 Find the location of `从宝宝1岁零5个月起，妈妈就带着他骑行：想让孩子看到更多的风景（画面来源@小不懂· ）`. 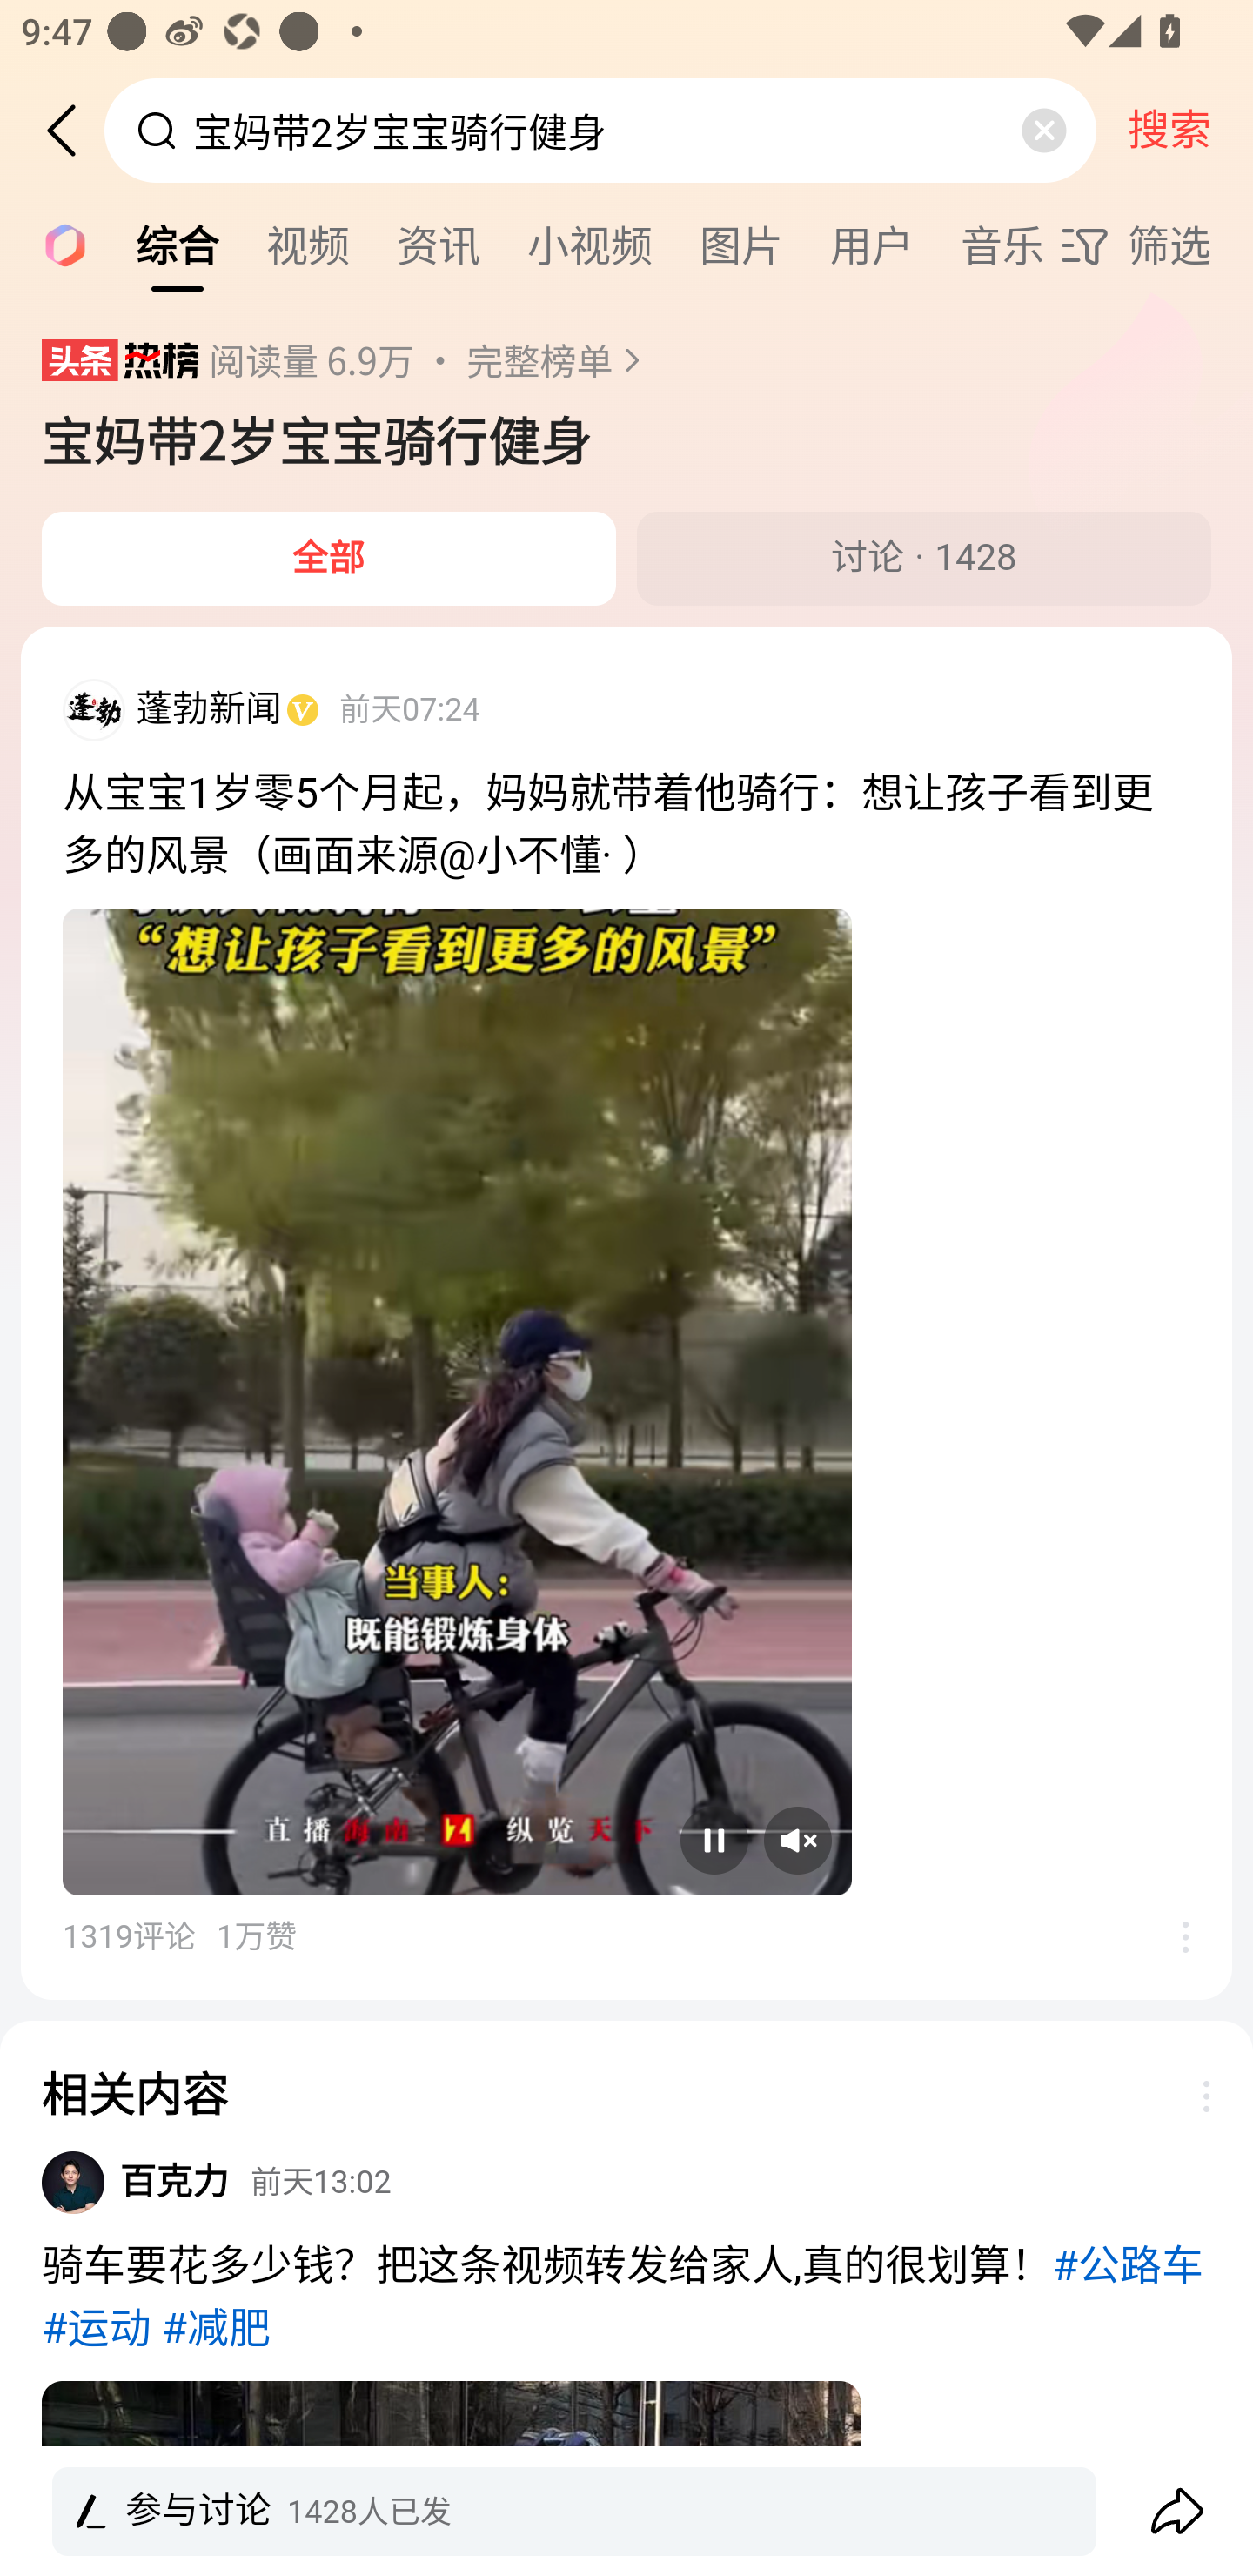

从宝宝1岁零5个月起，妈妈就带着他骑行：想让孩子看到更多的风景（画面来源@小不懂· ） is located at coordinates (626, 825).